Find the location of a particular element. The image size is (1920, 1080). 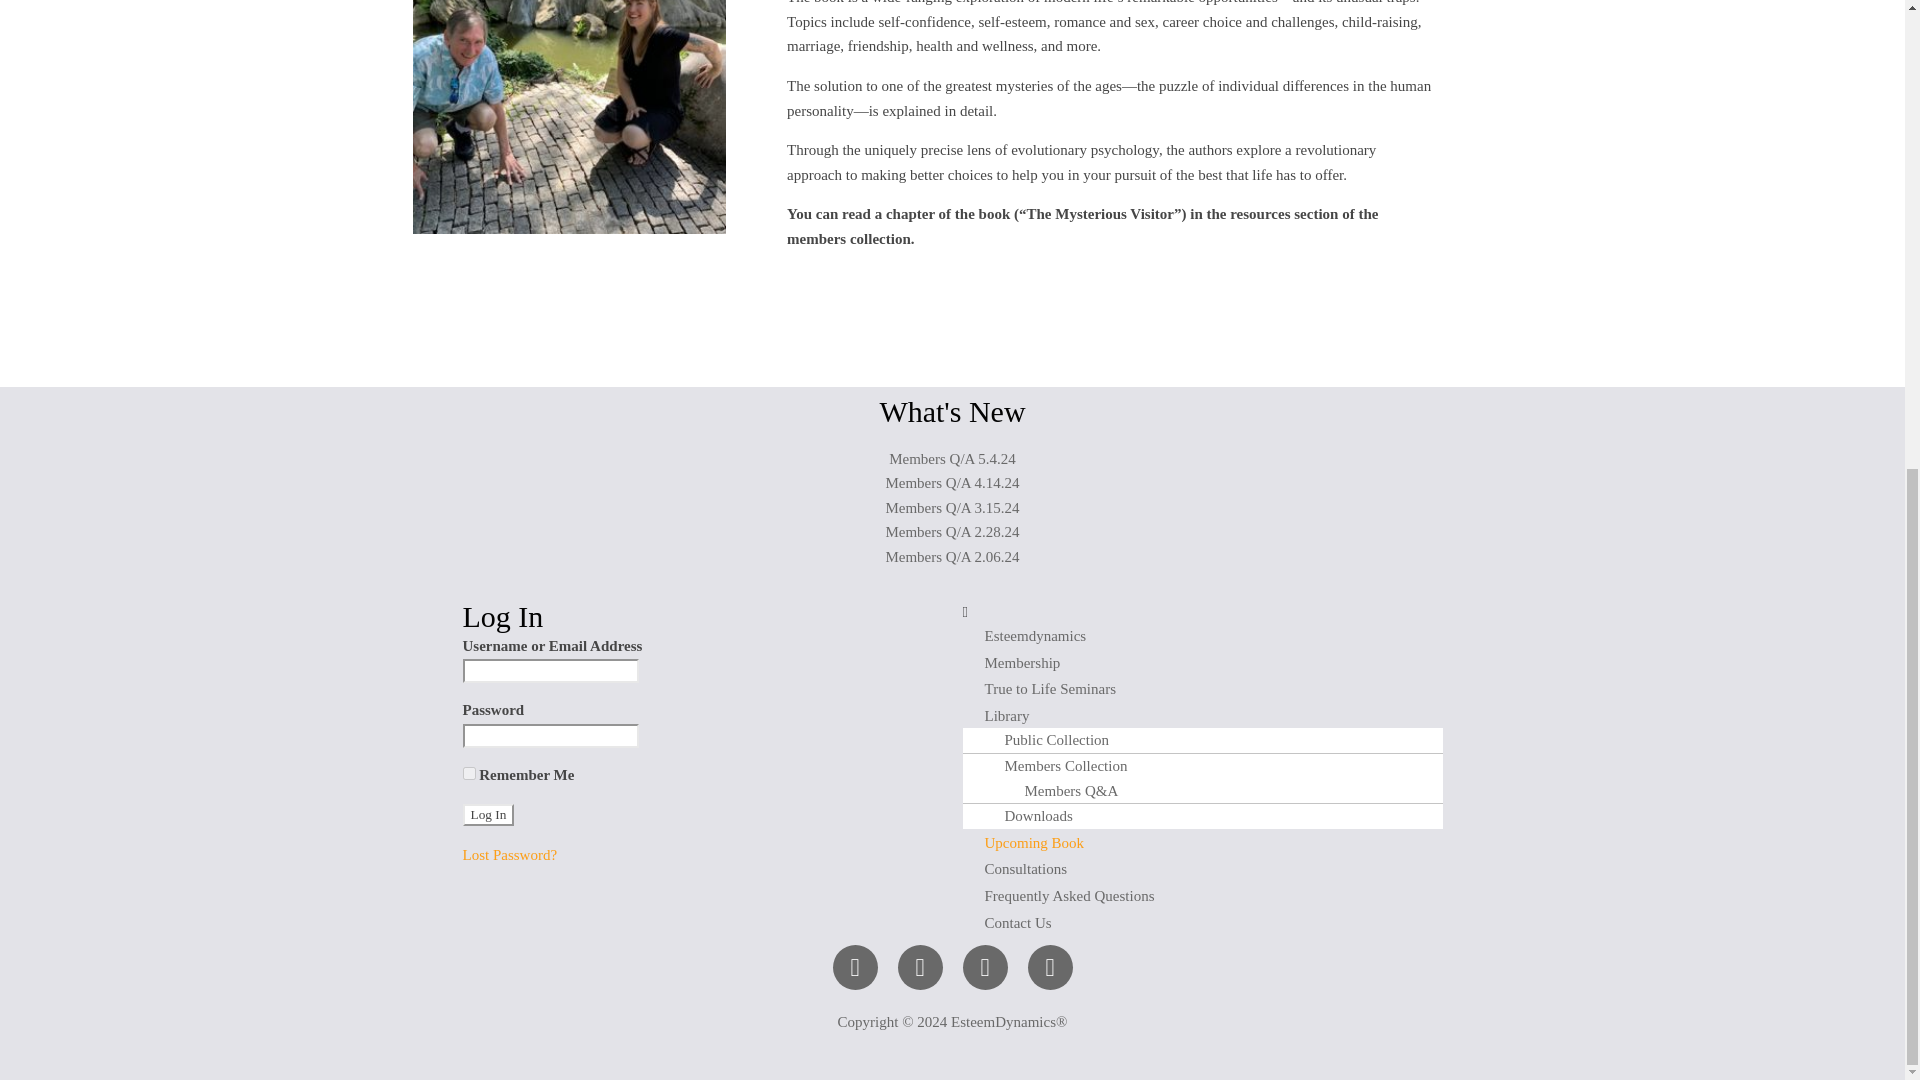

Consultations is located at coordinates (1024, 868).